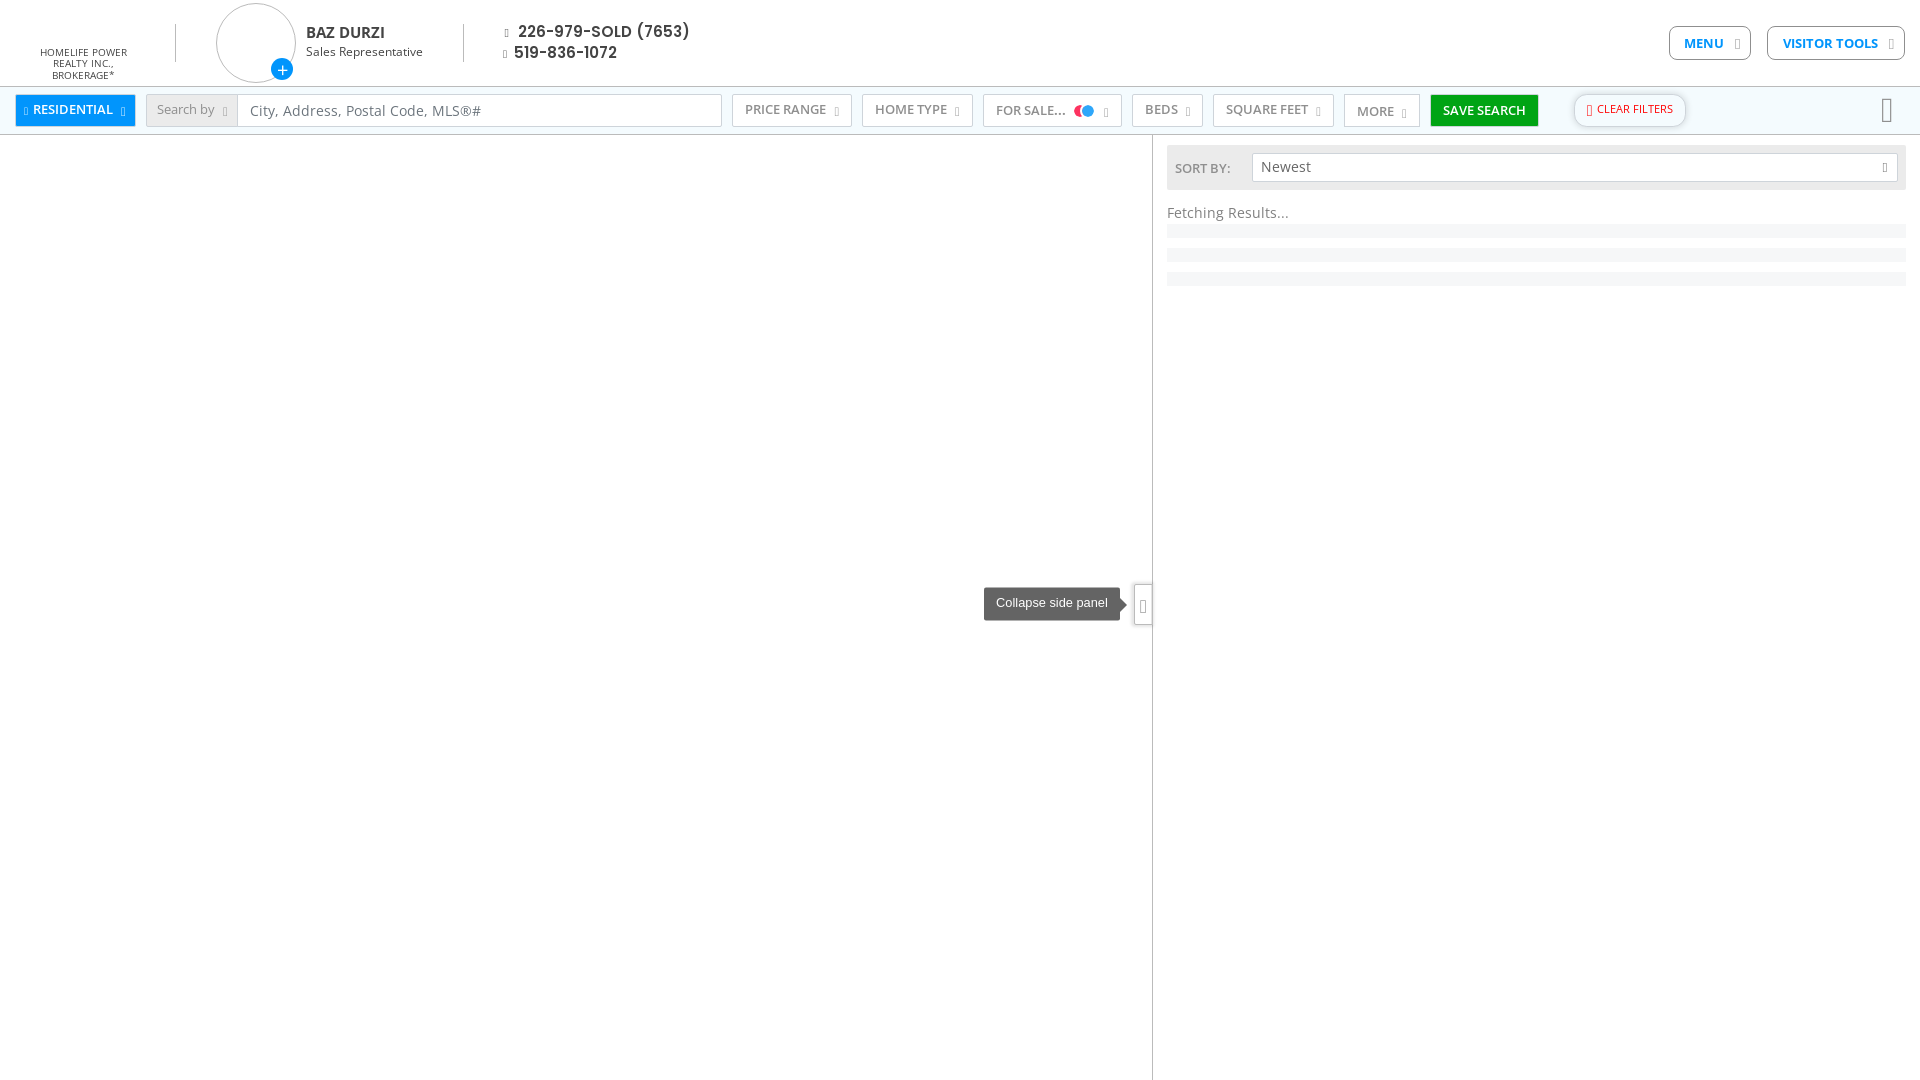 The height and width of the screenshot is (1080, 1920). What do you see at coordinates (364, 52) in the screenshot?
I see `Sales Representative` at bounding box center [364, 52].